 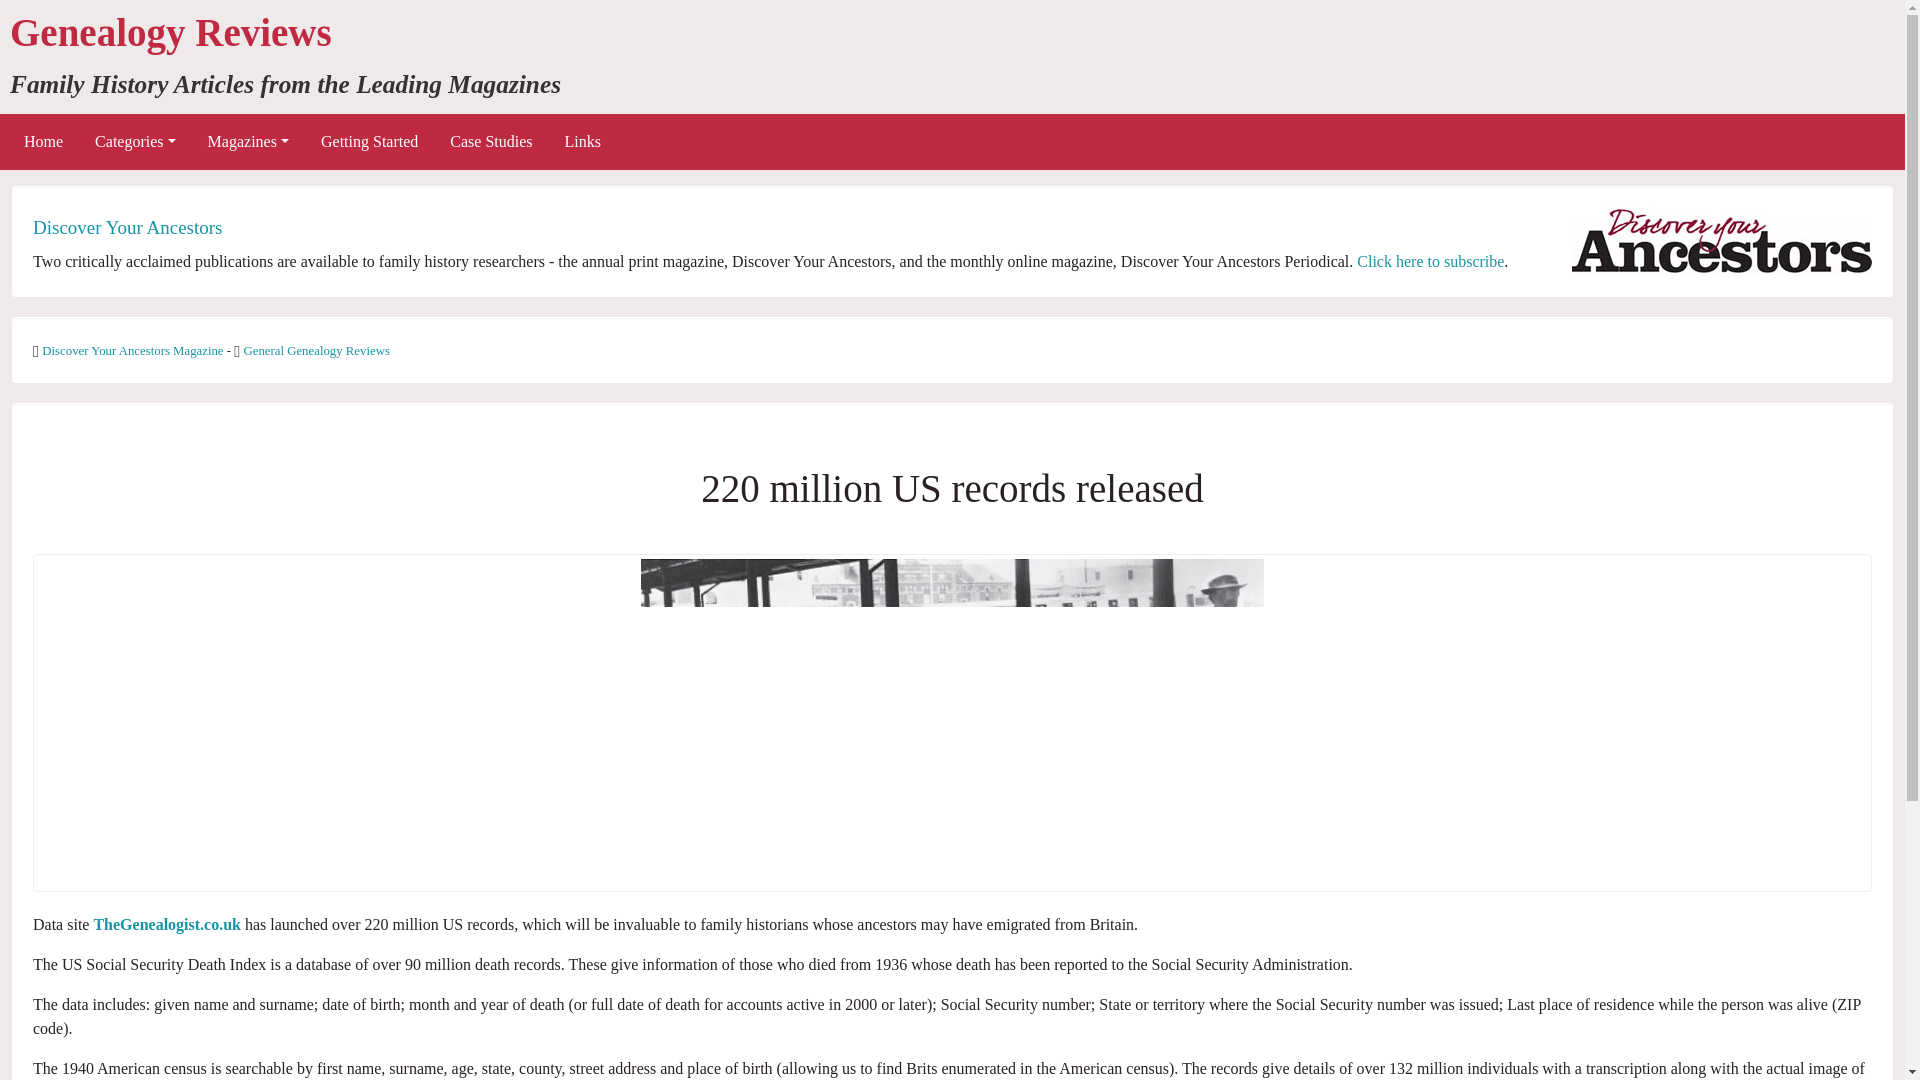 What do you see at coordinates (490, 142) in the screenshot?
I see `Case Studies` at bounding box center [490, 142].